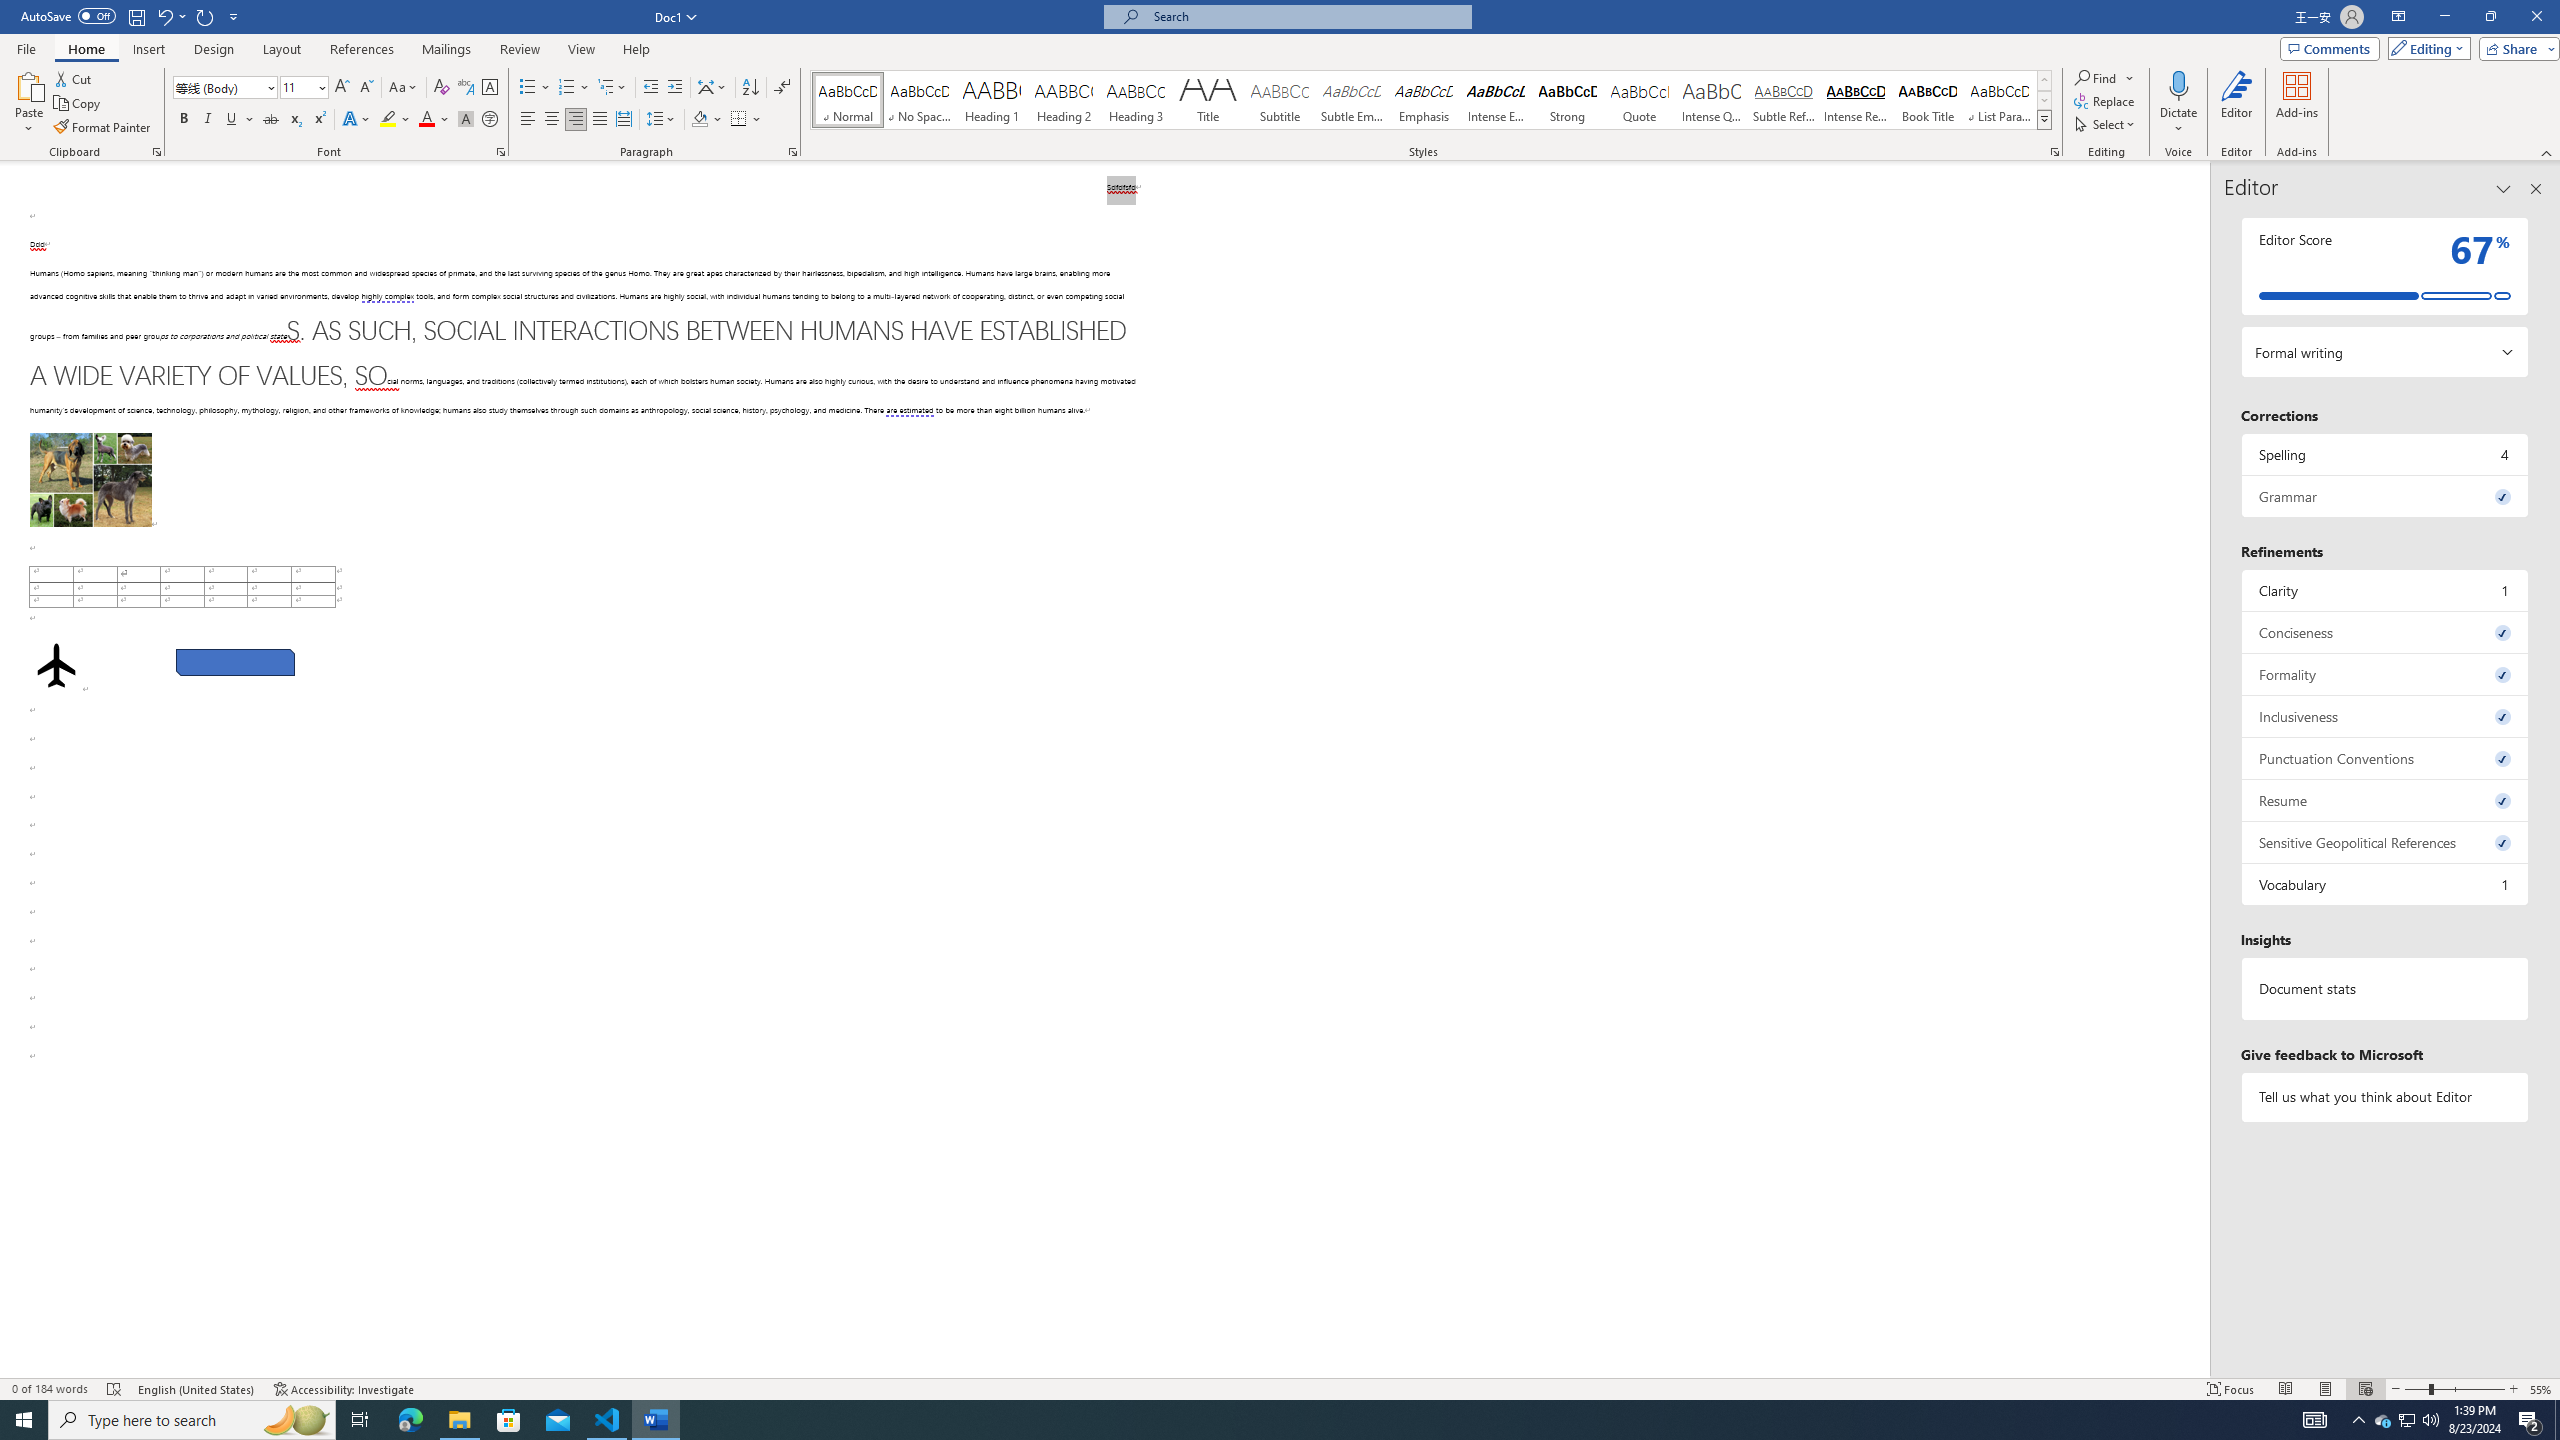 Image resolution: width=2560 pixels, height=1440 pixels. Describe the element at coordinates (1136, 100) in the screenshot. I see `Heading 3` at that location.